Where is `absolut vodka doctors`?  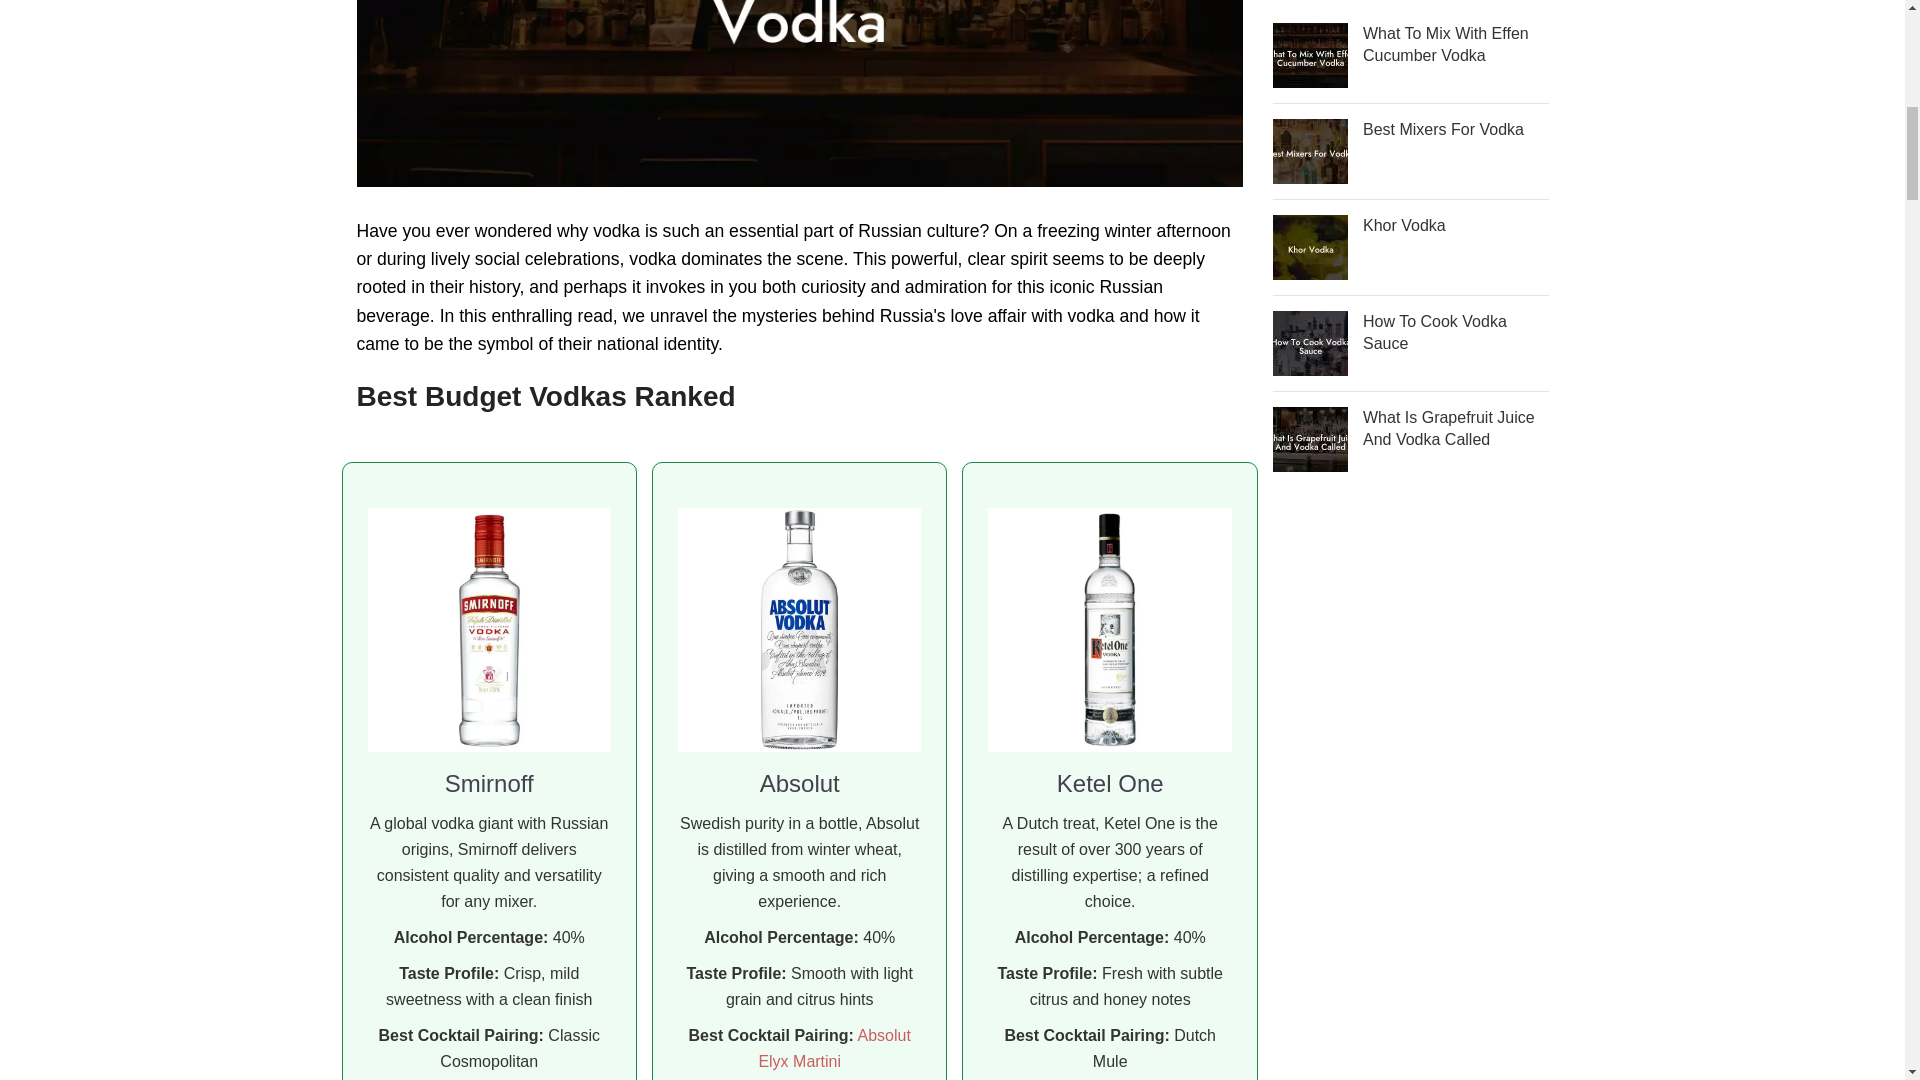 absolut vodka doctors is located at coordinates (799, 628).